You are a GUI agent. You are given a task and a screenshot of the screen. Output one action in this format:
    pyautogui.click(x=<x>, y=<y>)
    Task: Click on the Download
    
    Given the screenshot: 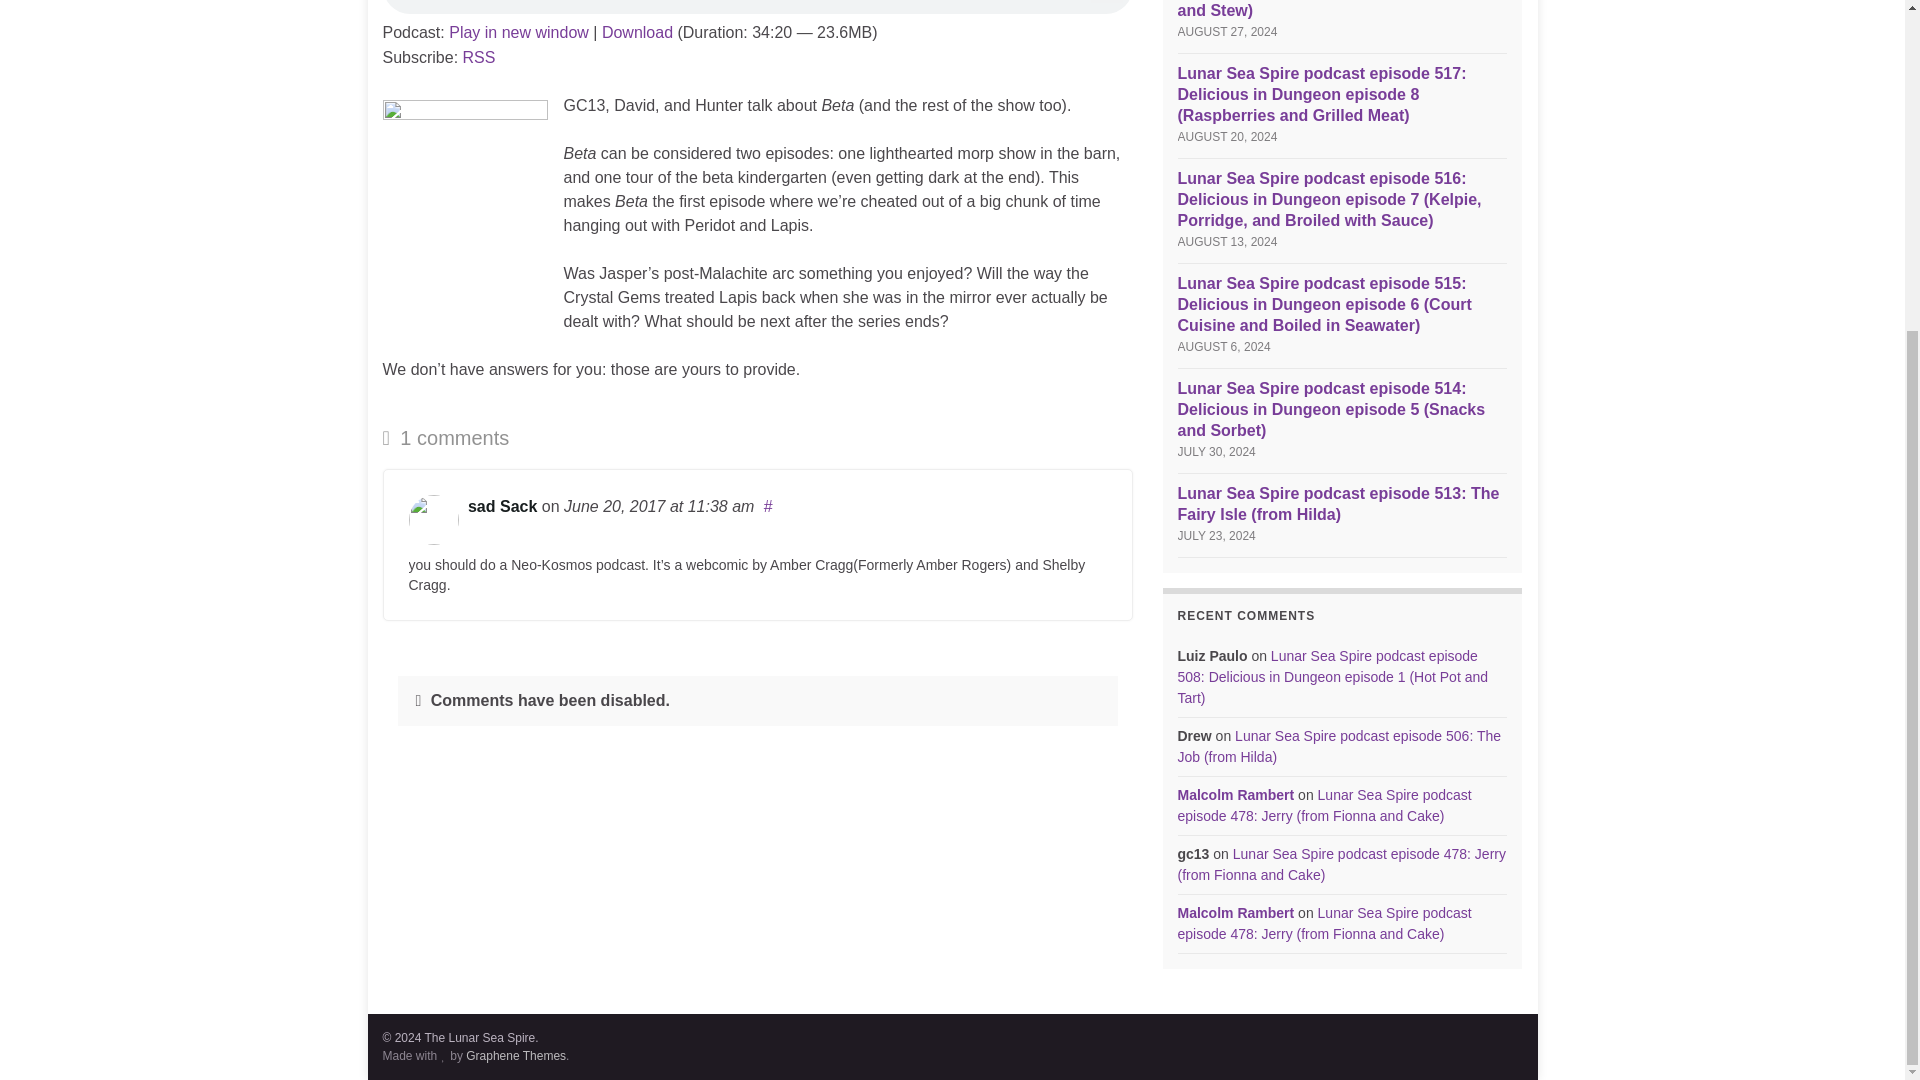 What is the action you would take?
    pyautogui.click(x=638, y=32)
    